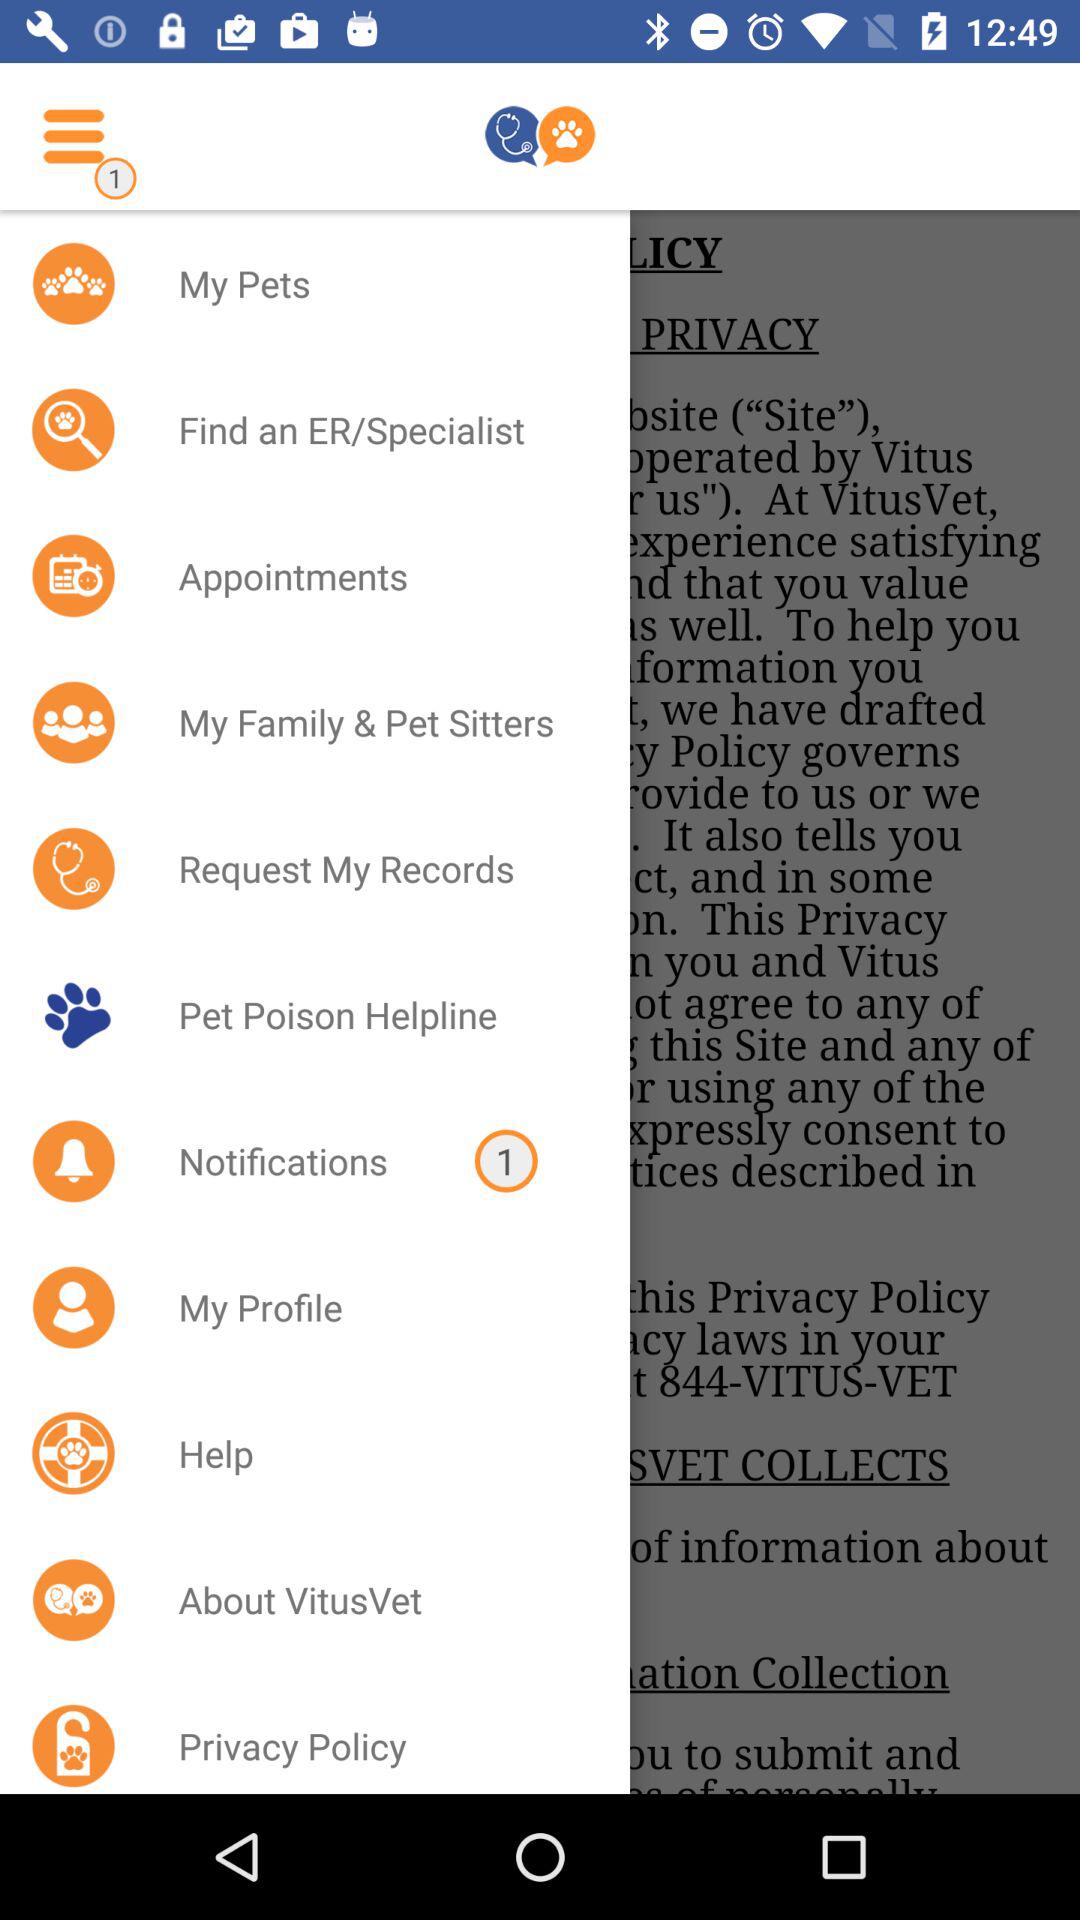 Image resolution: width=1080 pixels, height=1920 pixels. What do you see at coordinates (378, 868) in the screenshot?
I see `jump until the request my records` at bounding box center [378, 868].